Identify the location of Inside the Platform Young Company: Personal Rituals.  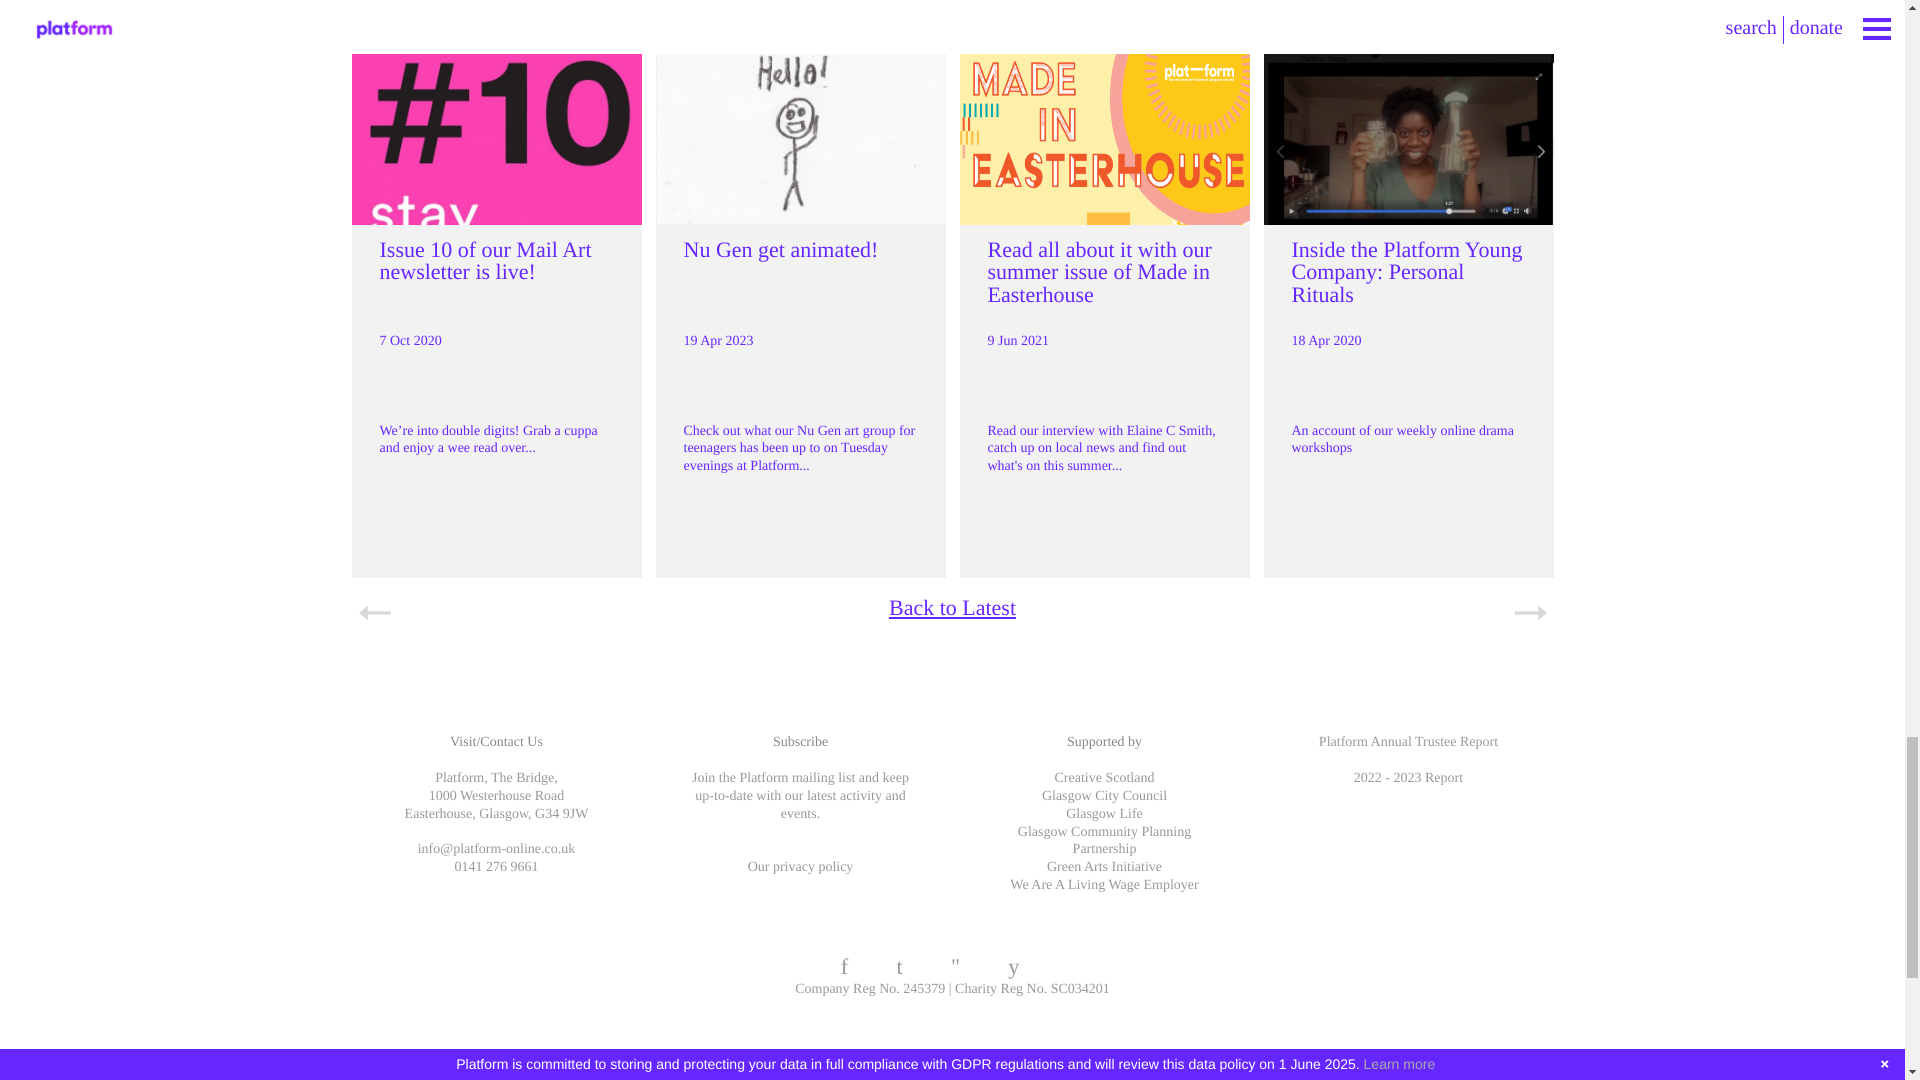
(1407, 272).